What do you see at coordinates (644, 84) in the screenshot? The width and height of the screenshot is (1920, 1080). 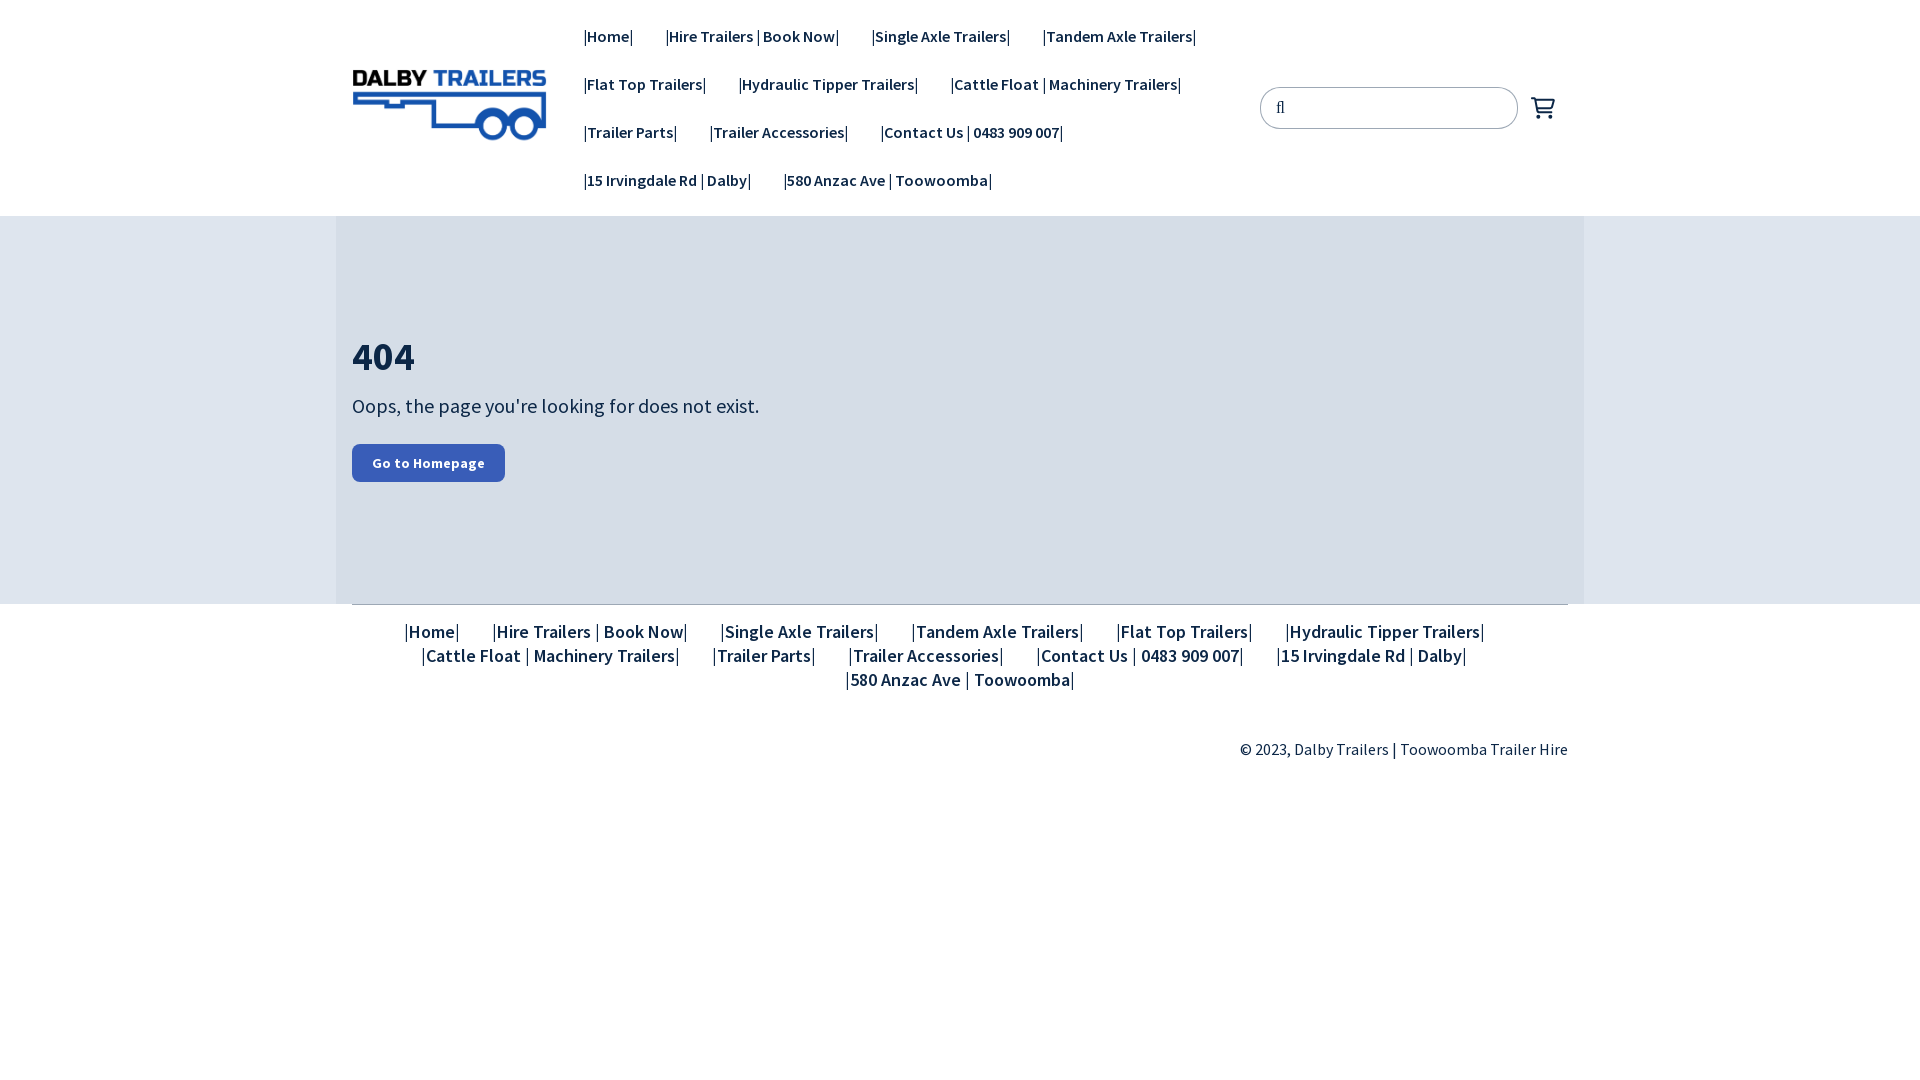 I see `|Flat Top Trailers|` at bounding box center [644, 84].